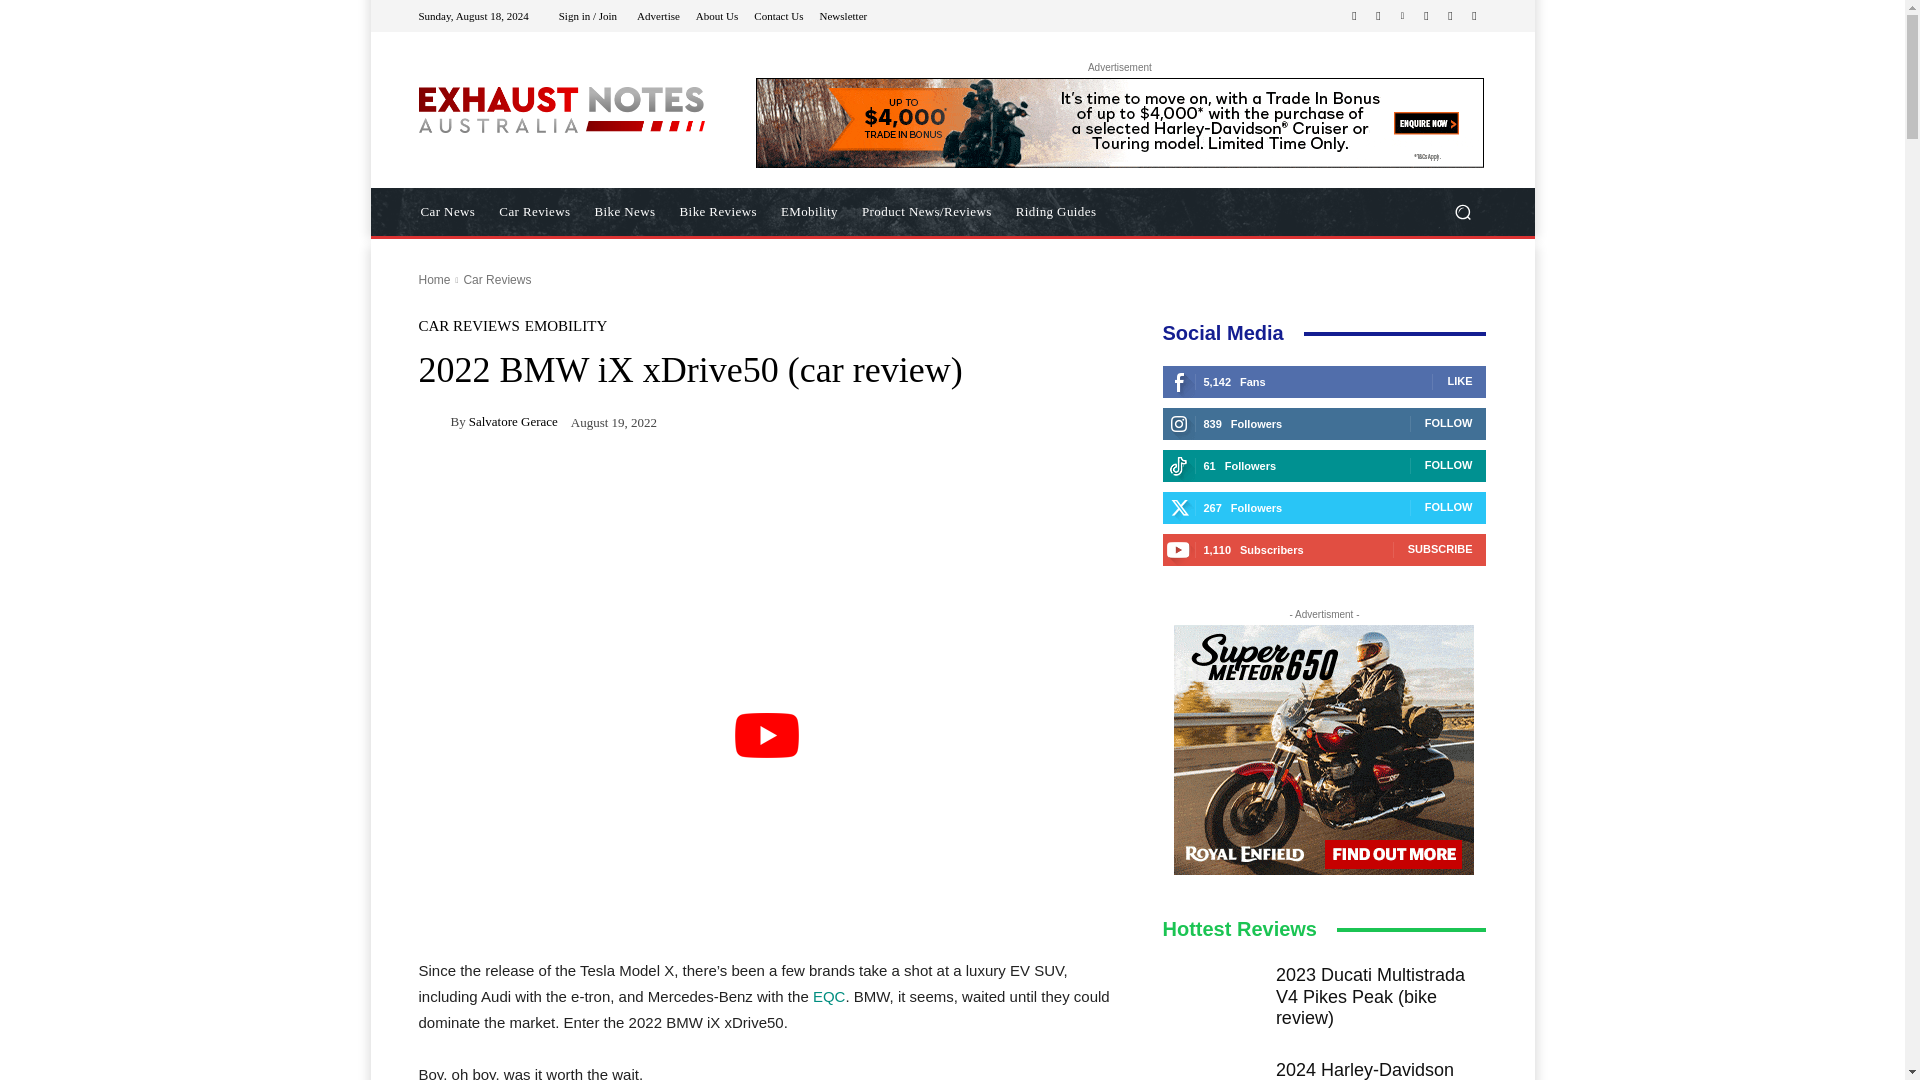  I want to click on EMOBILITY, so click(566, 326).